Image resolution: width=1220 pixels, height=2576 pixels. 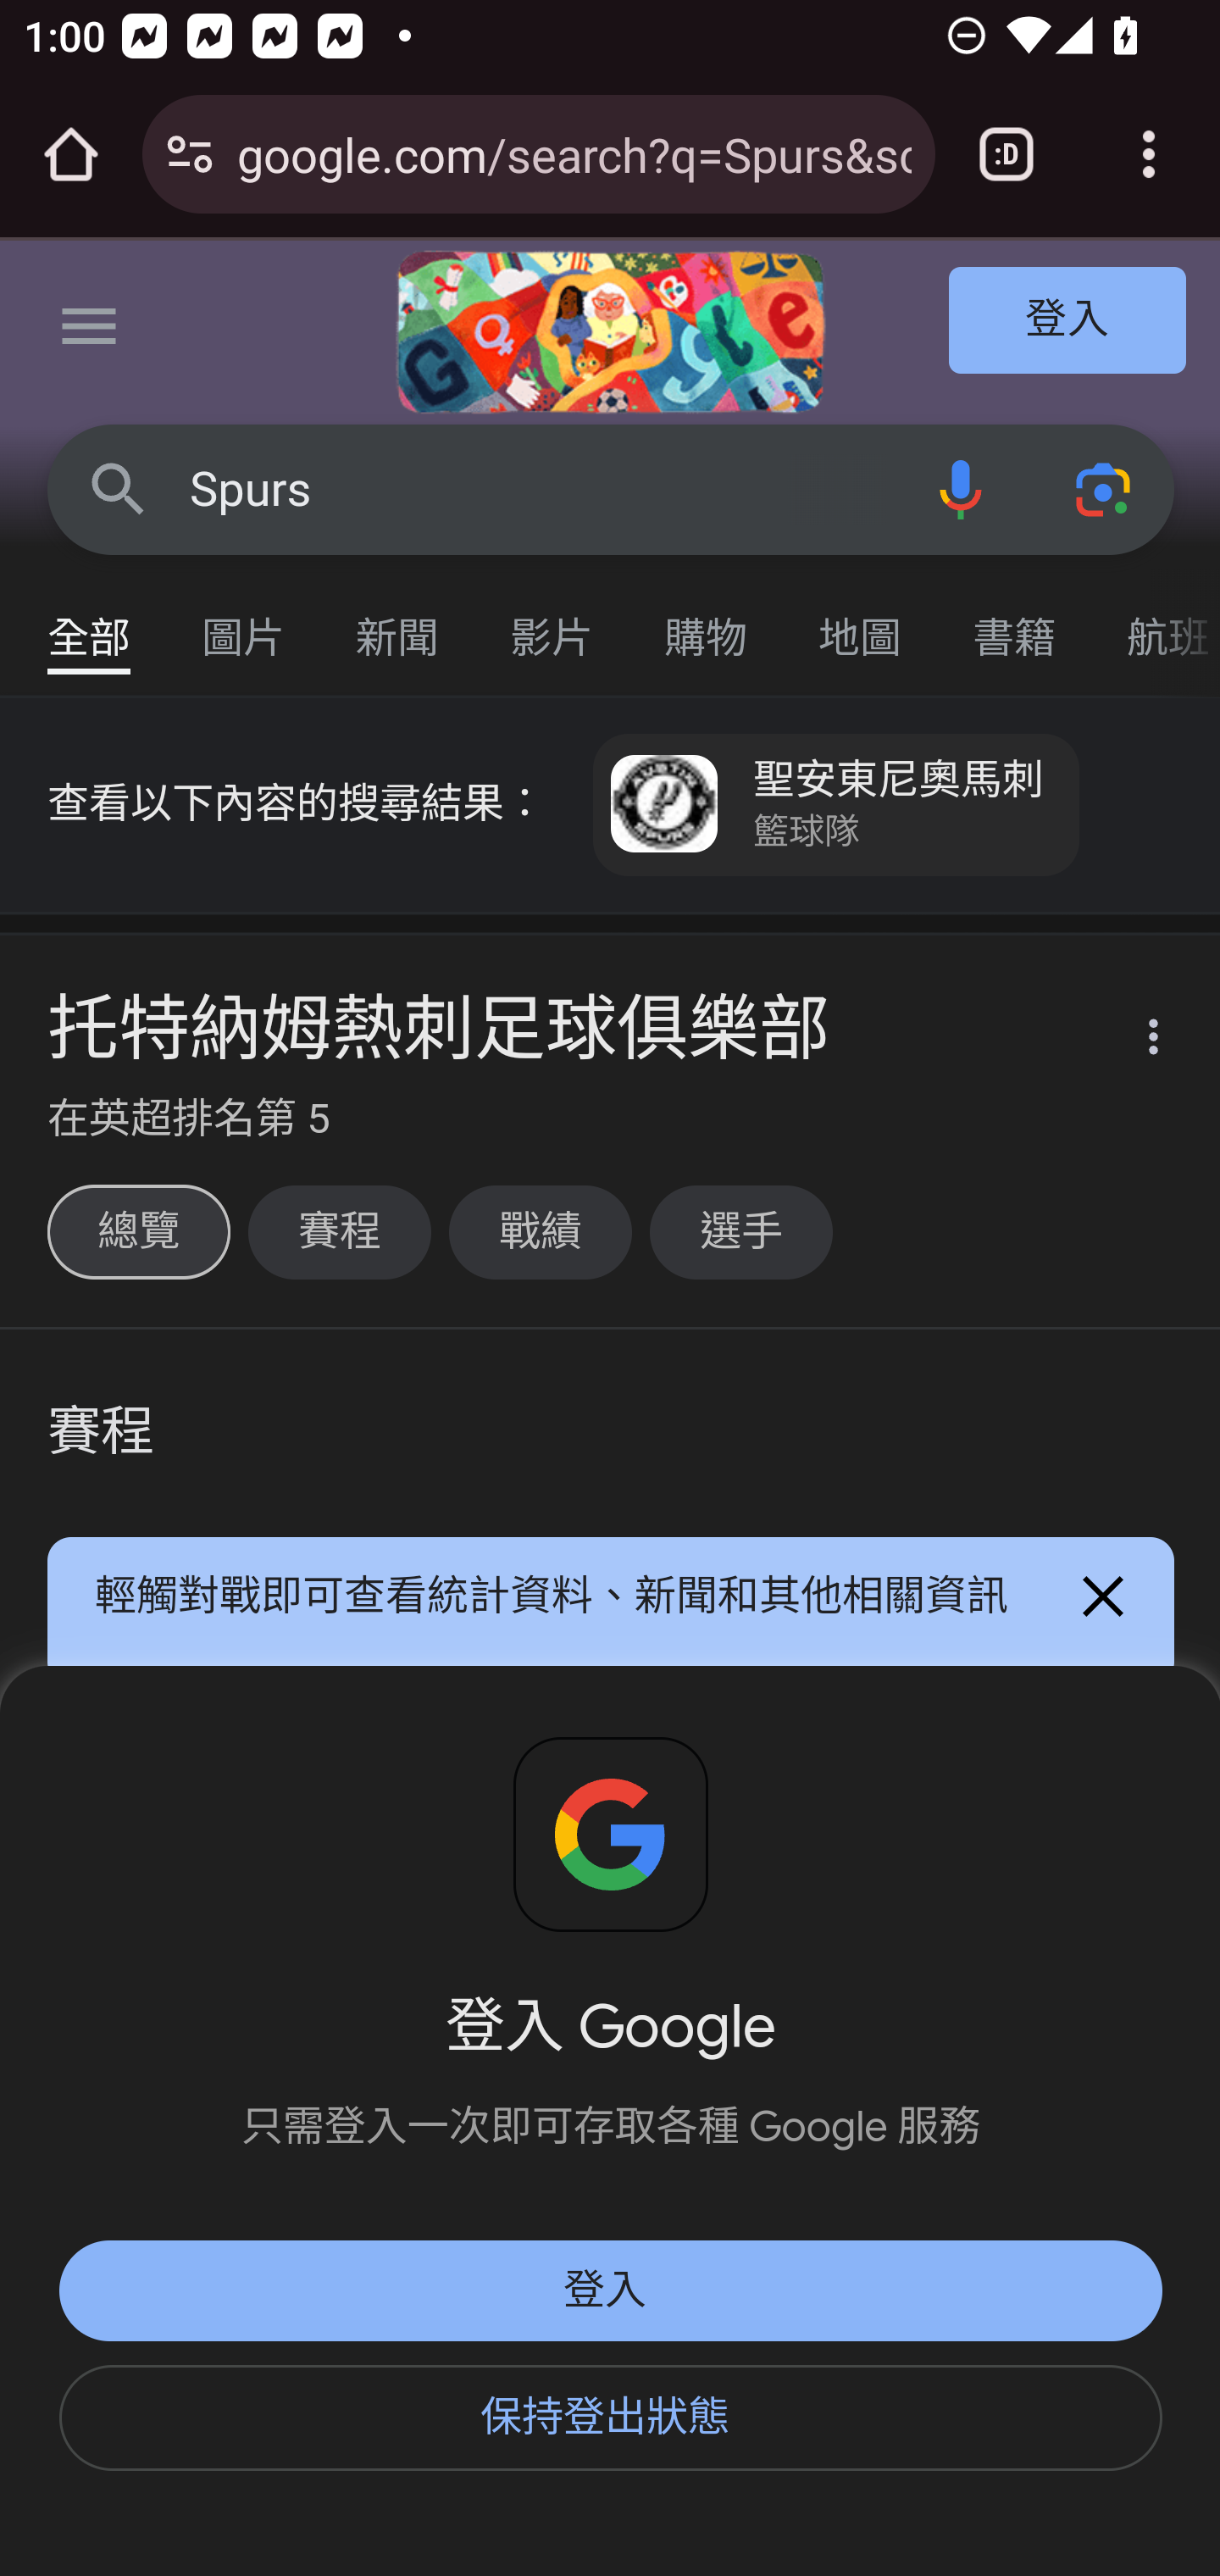 What do you see at coordinates (1149, 154) in the screenshot?
I see `Customize and control Google Chrome` at bounding box center [1149, 154].